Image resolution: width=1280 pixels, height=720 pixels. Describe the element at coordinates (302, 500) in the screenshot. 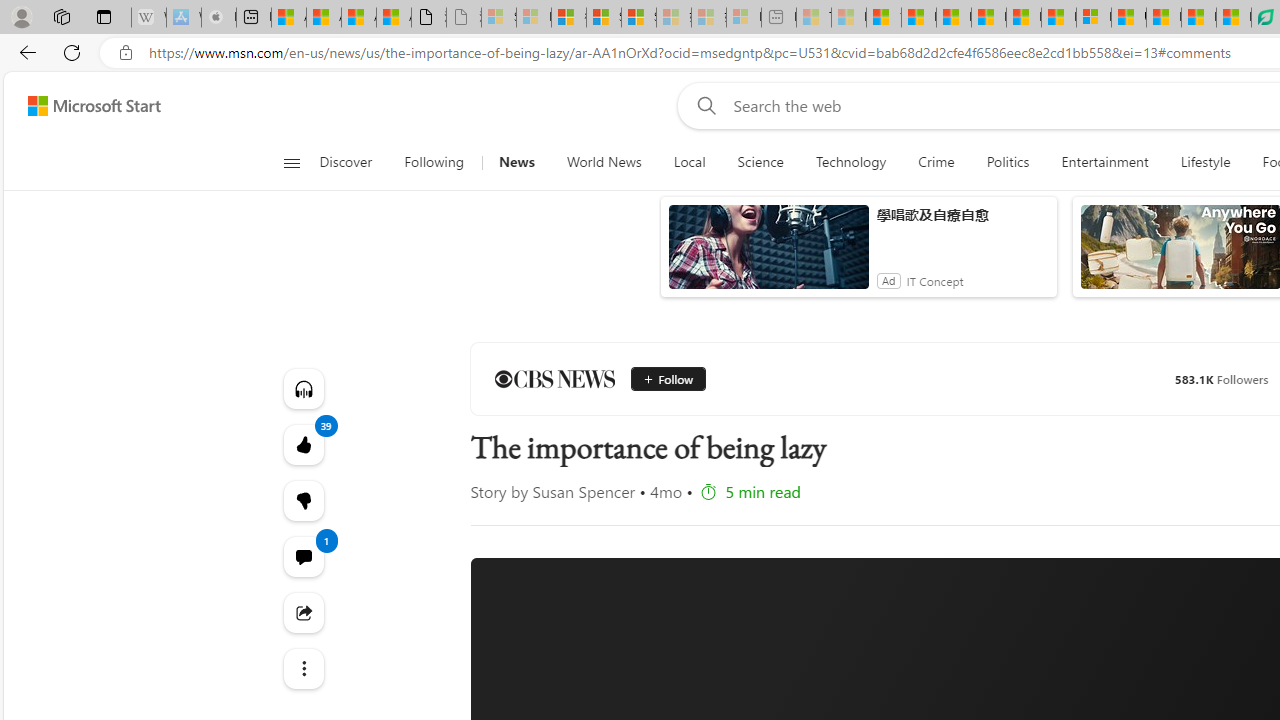

I see `39` at that location.